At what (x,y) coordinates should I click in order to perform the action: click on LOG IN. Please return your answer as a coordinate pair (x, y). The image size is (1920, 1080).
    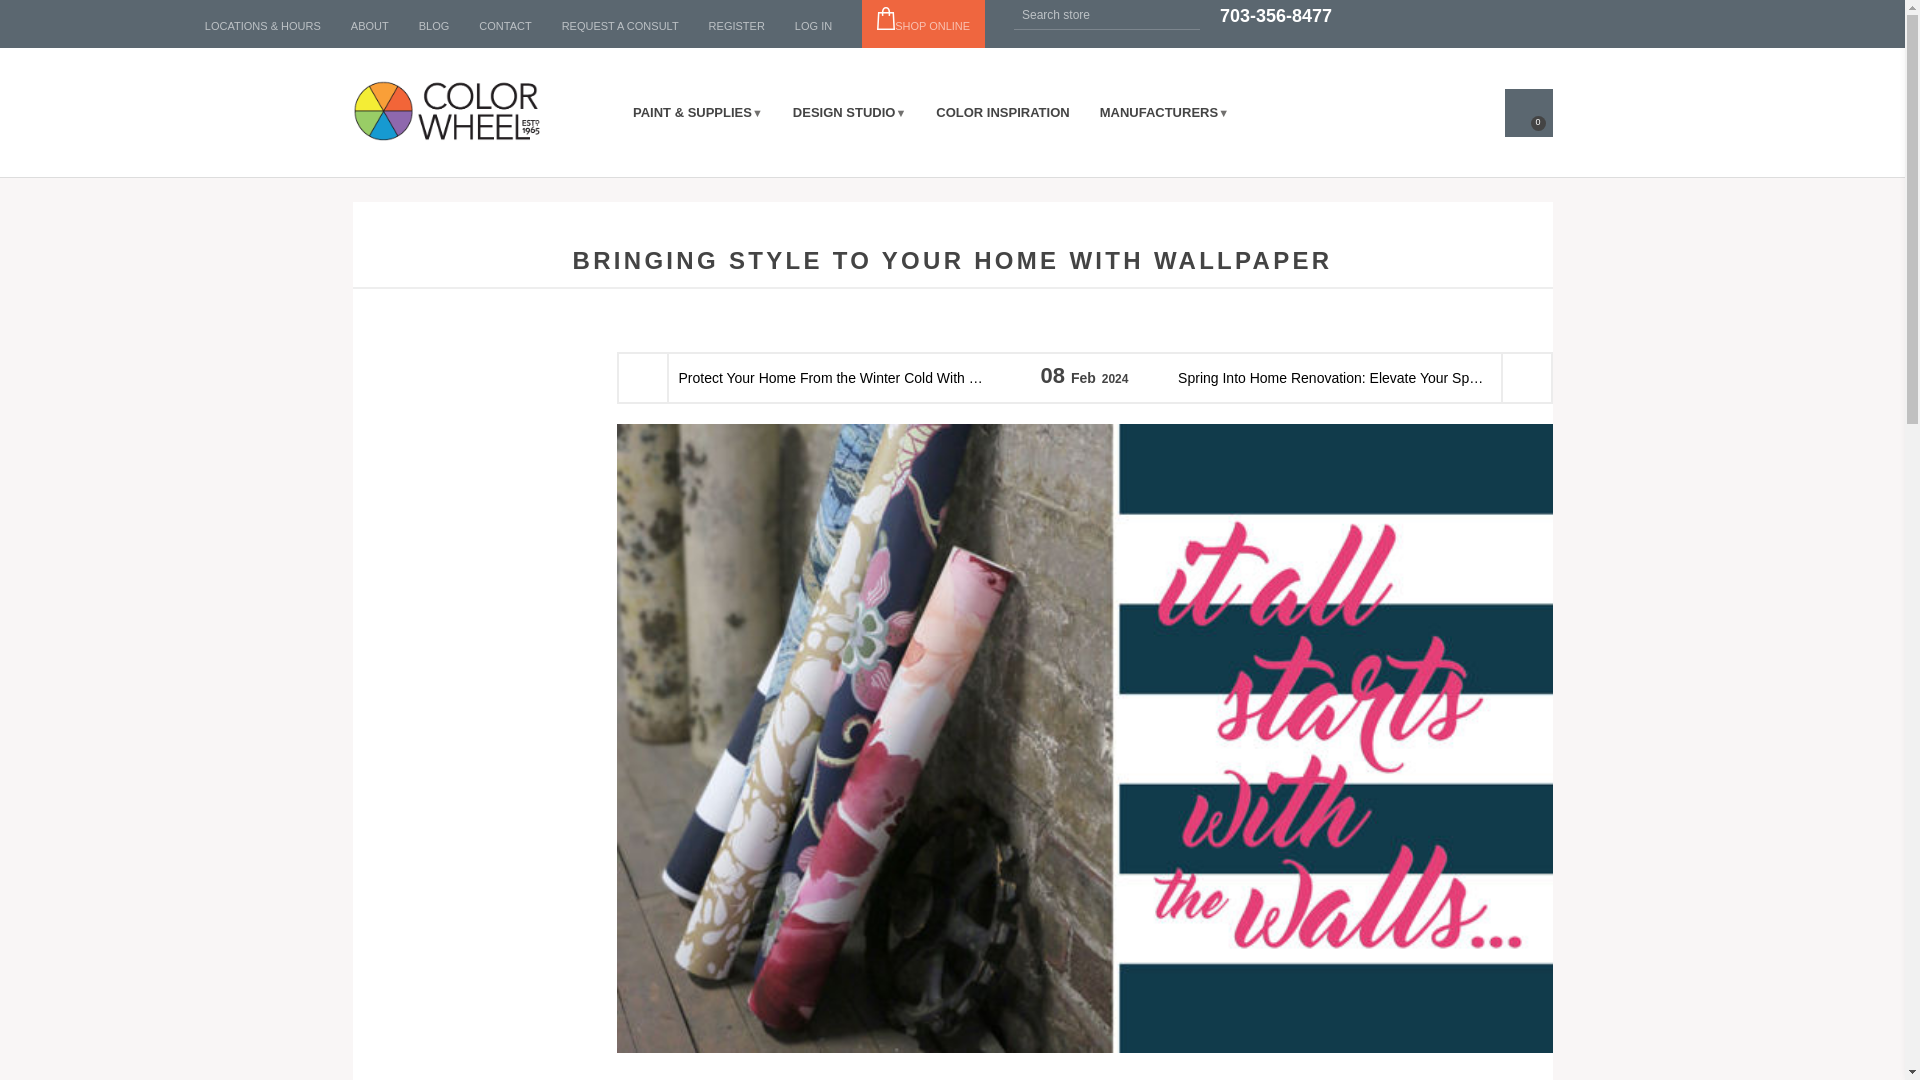
    Looking at the image, I should click on (812, 26).